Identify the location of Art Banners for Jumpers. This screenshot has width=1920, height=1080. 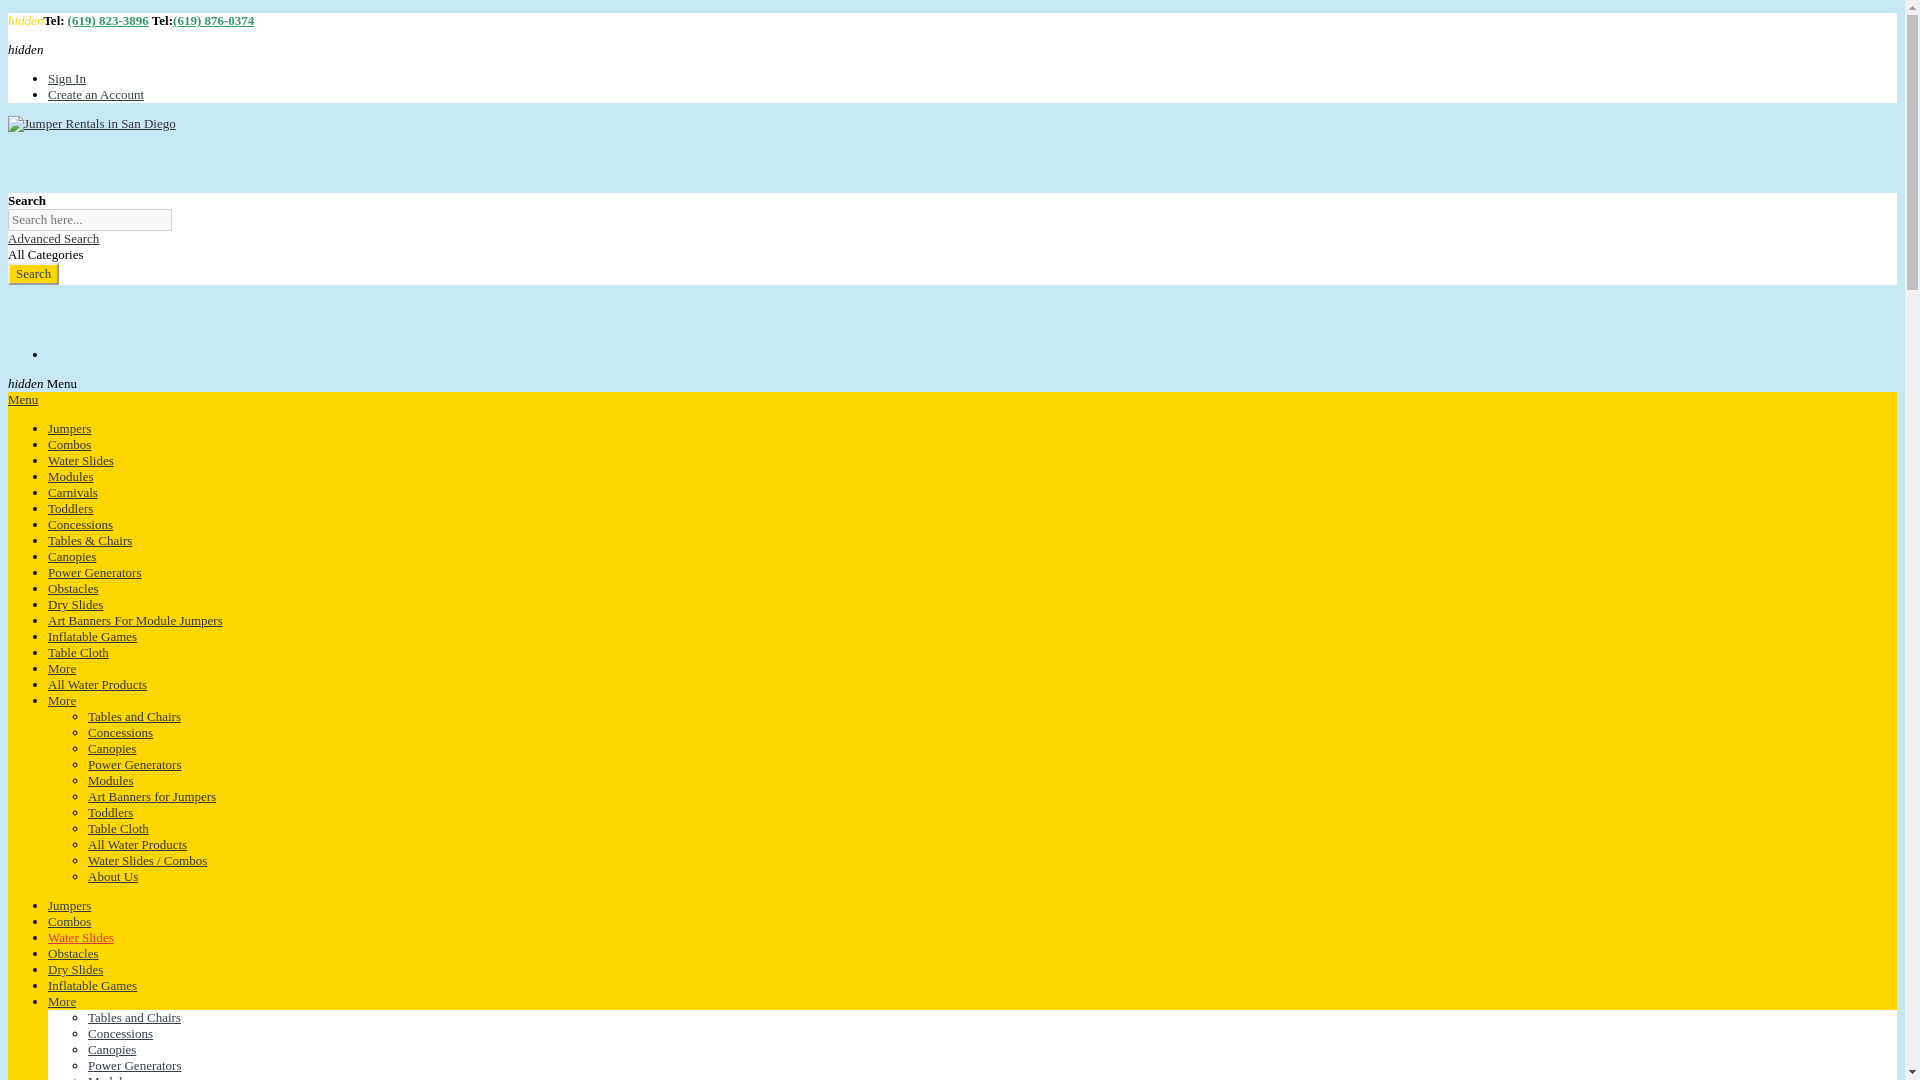
(152, 796).